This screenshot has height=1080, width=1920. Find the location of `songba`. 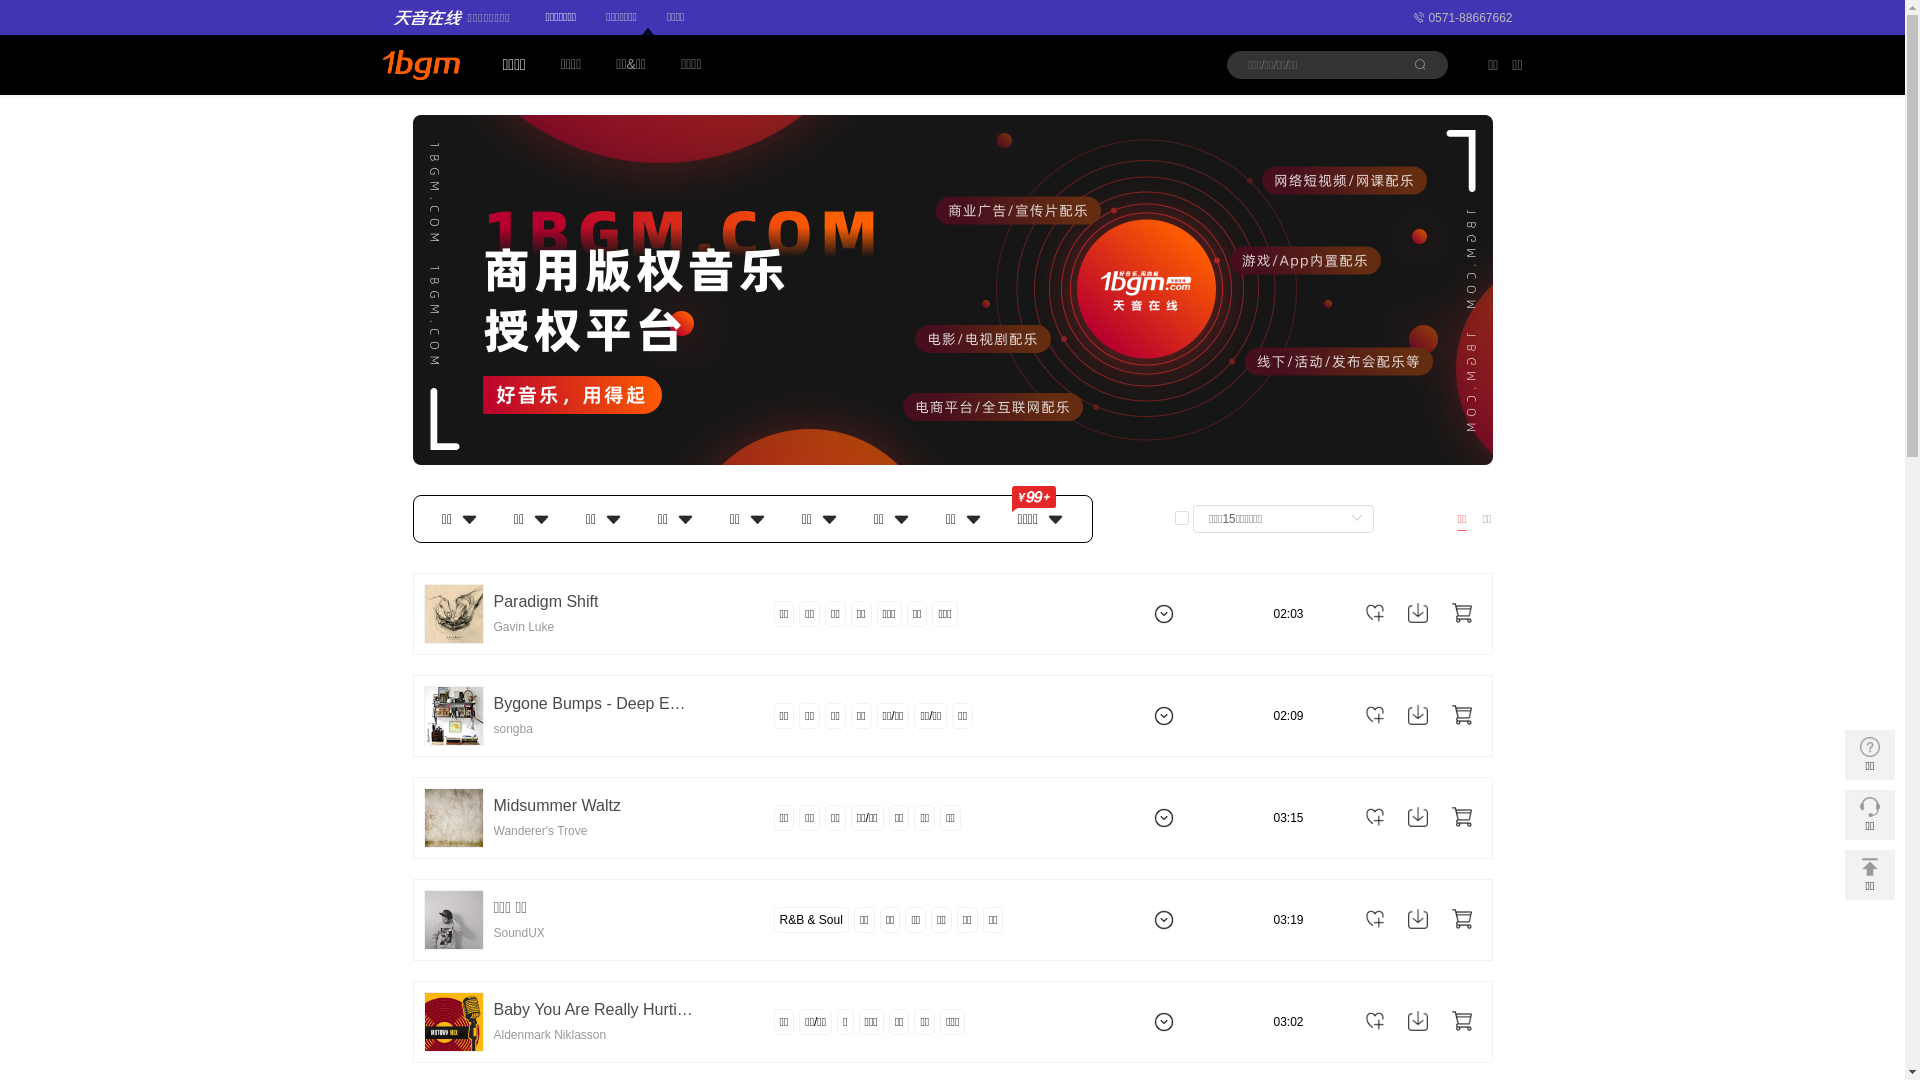

songba is located at coordinates (513, 730).